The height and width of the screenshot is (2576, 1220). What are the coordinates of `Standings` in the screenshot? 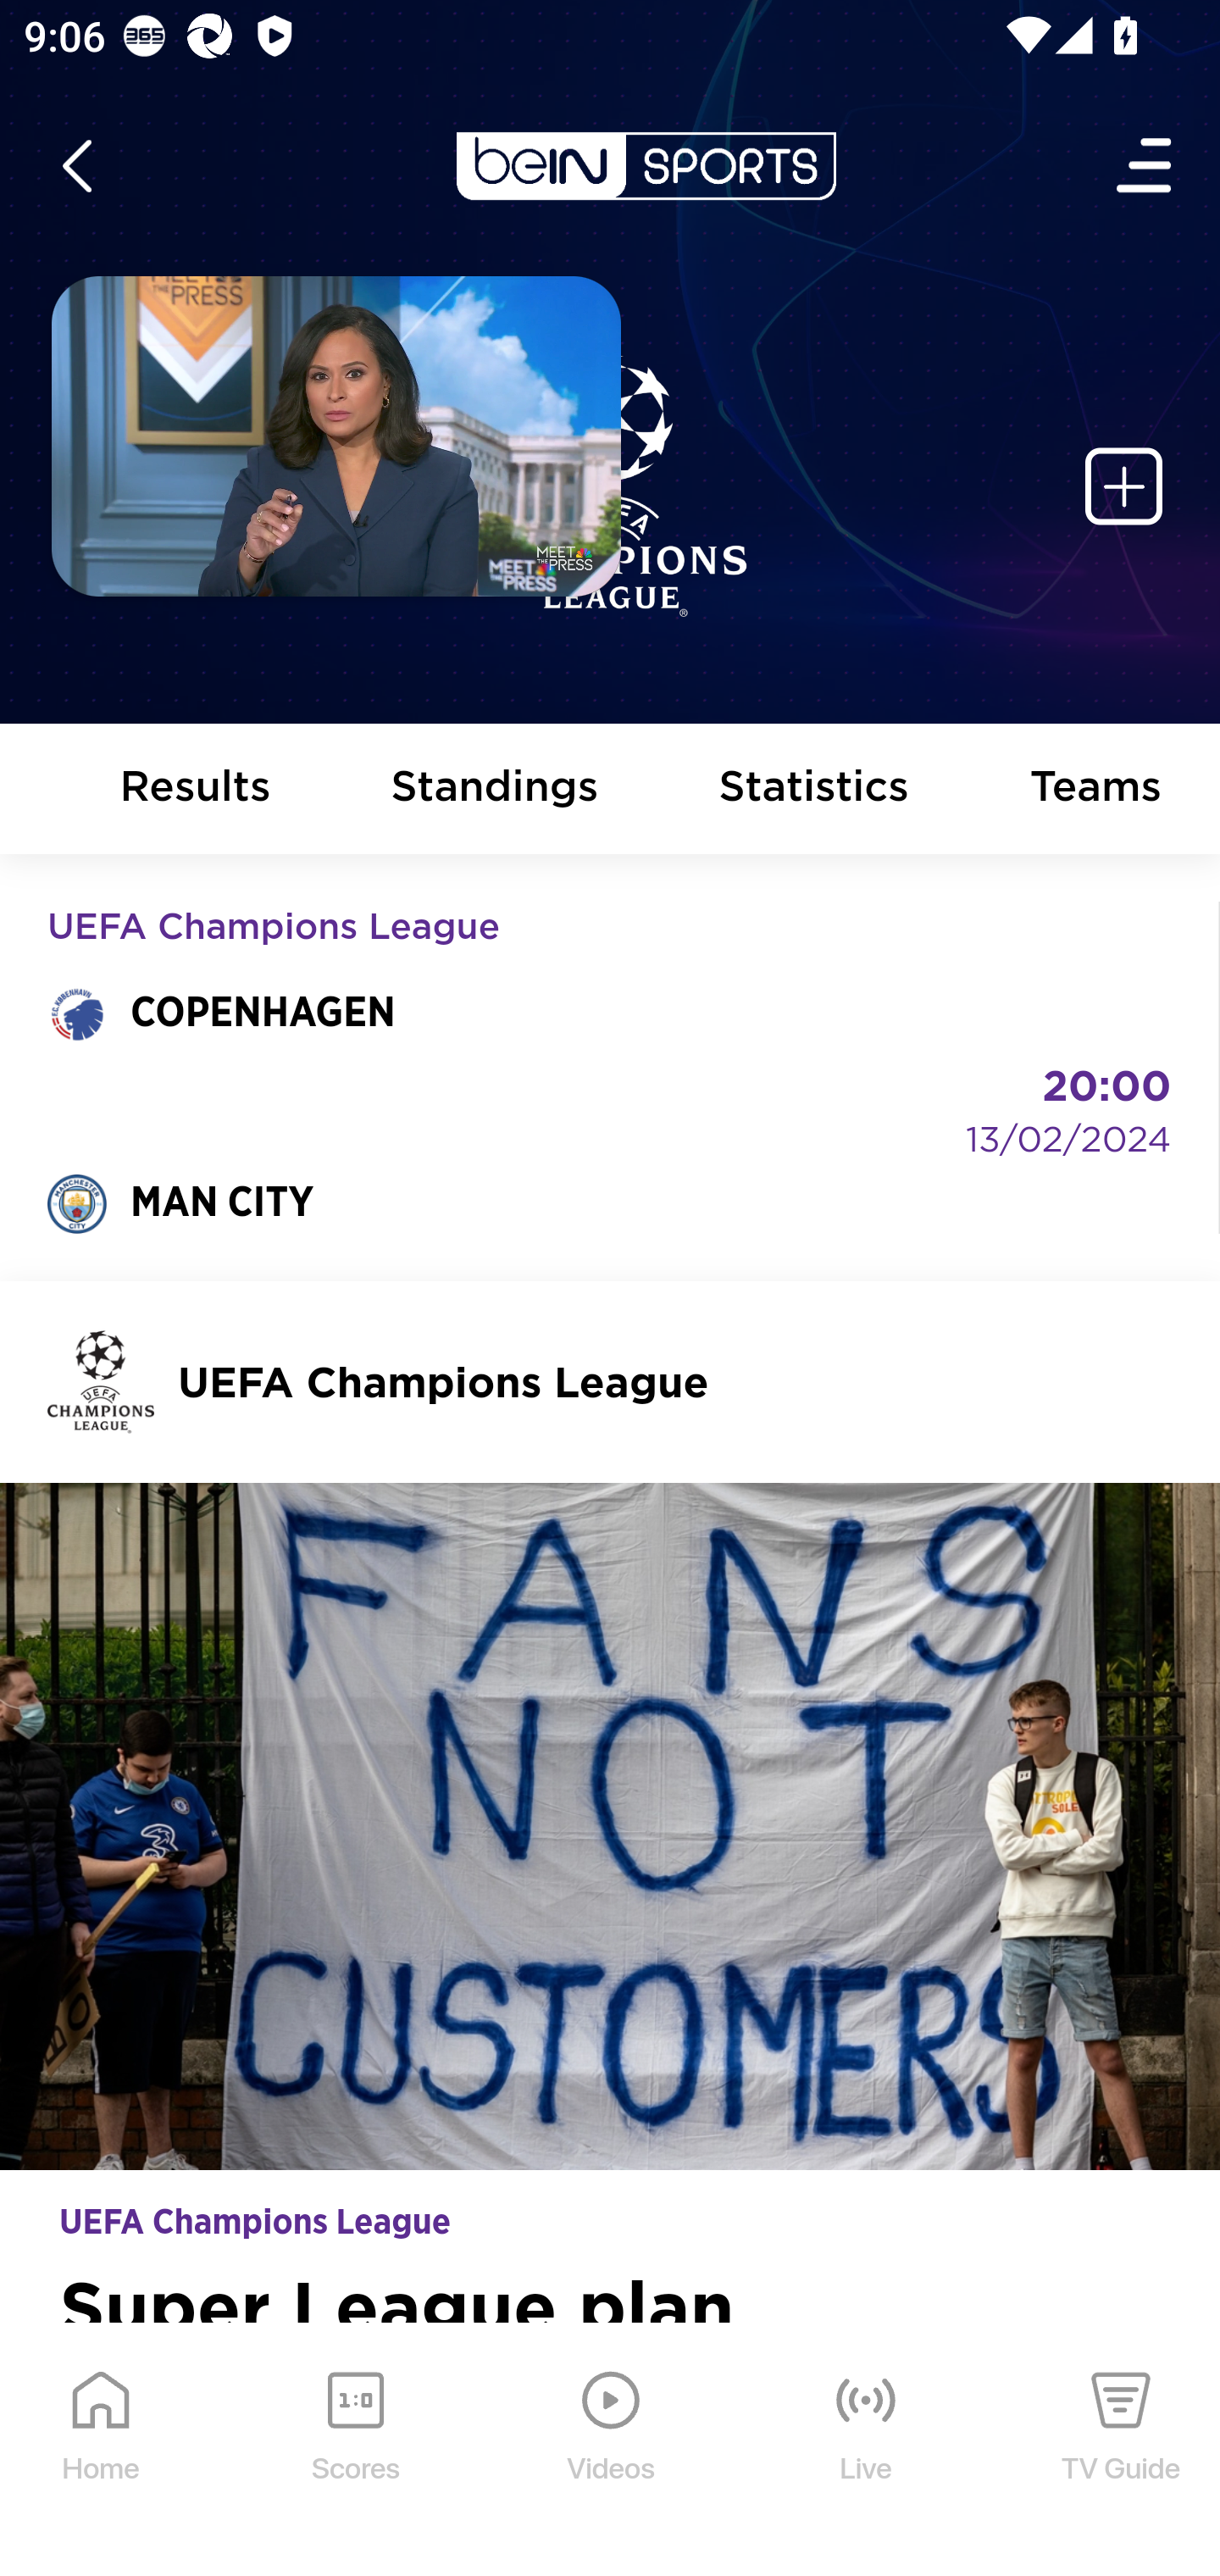 It's located at (495, 790).